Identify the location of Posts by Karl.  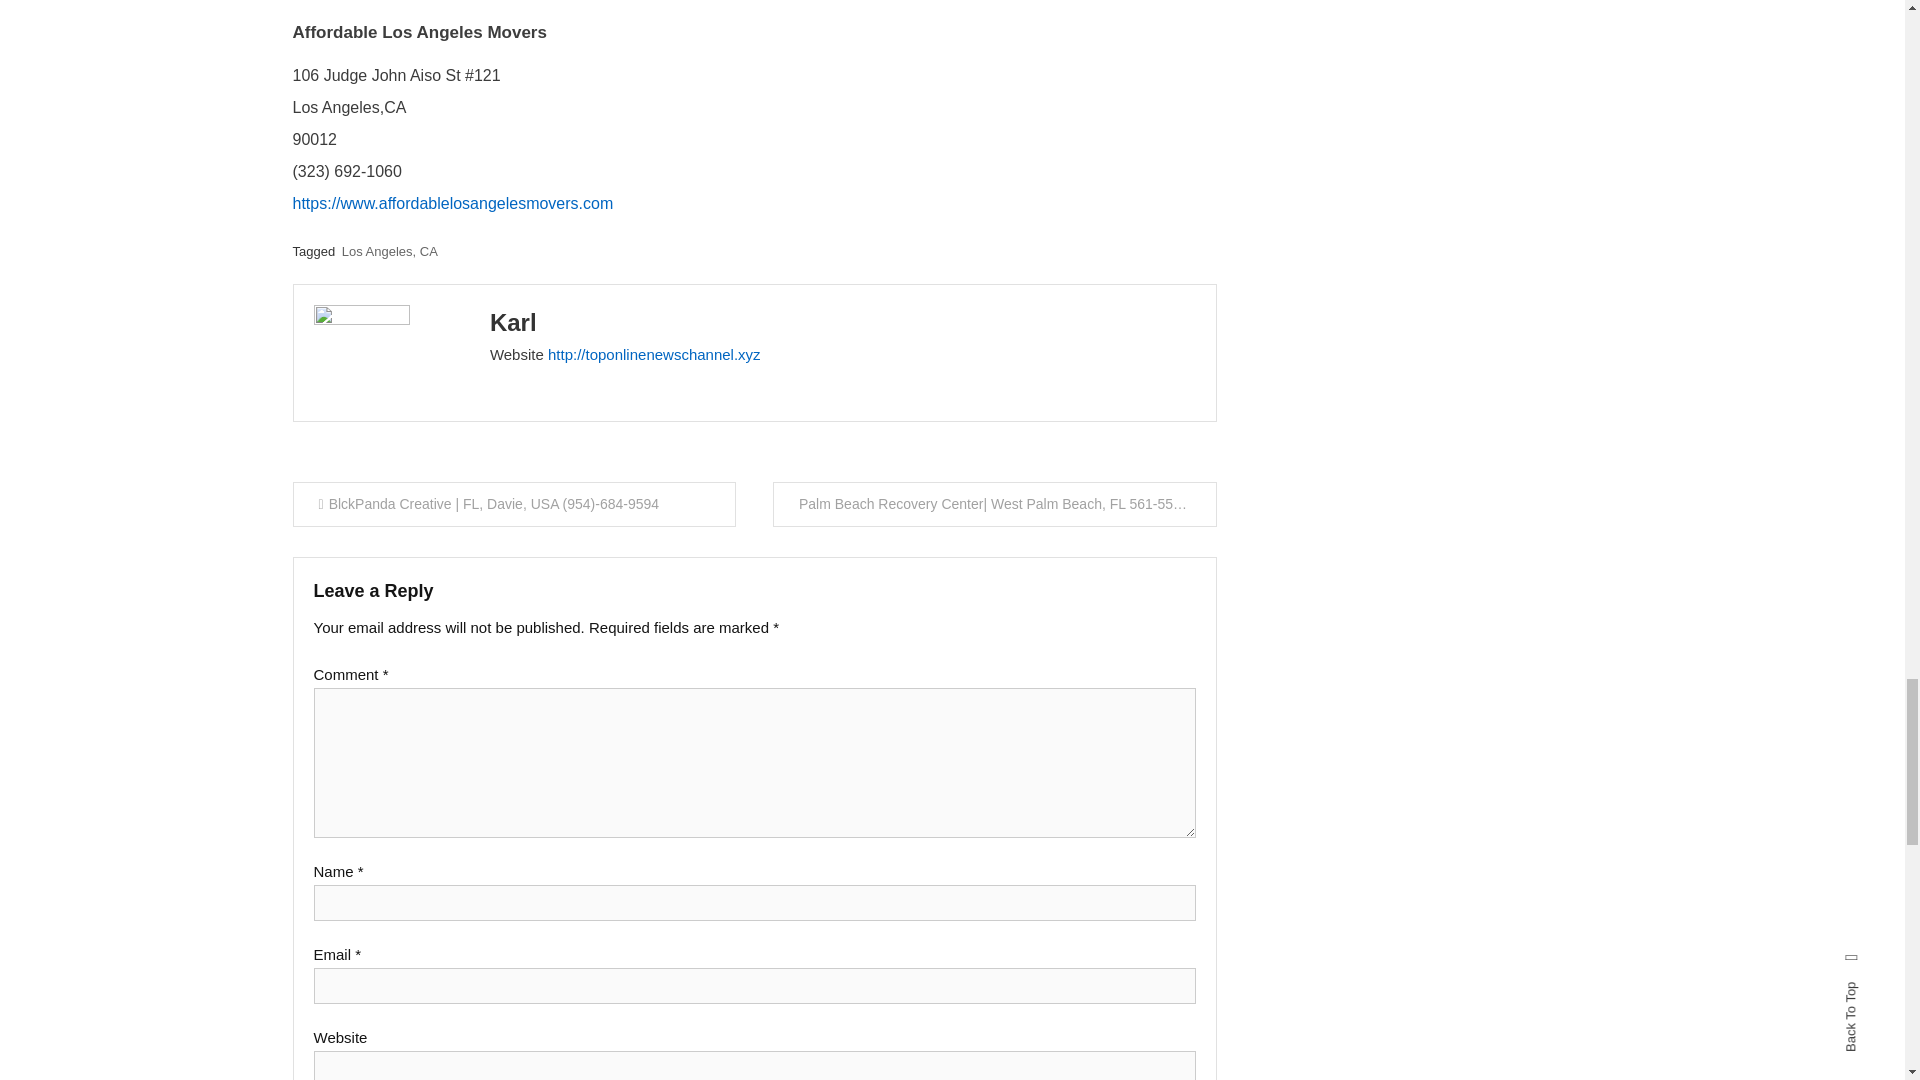
(513, 322).